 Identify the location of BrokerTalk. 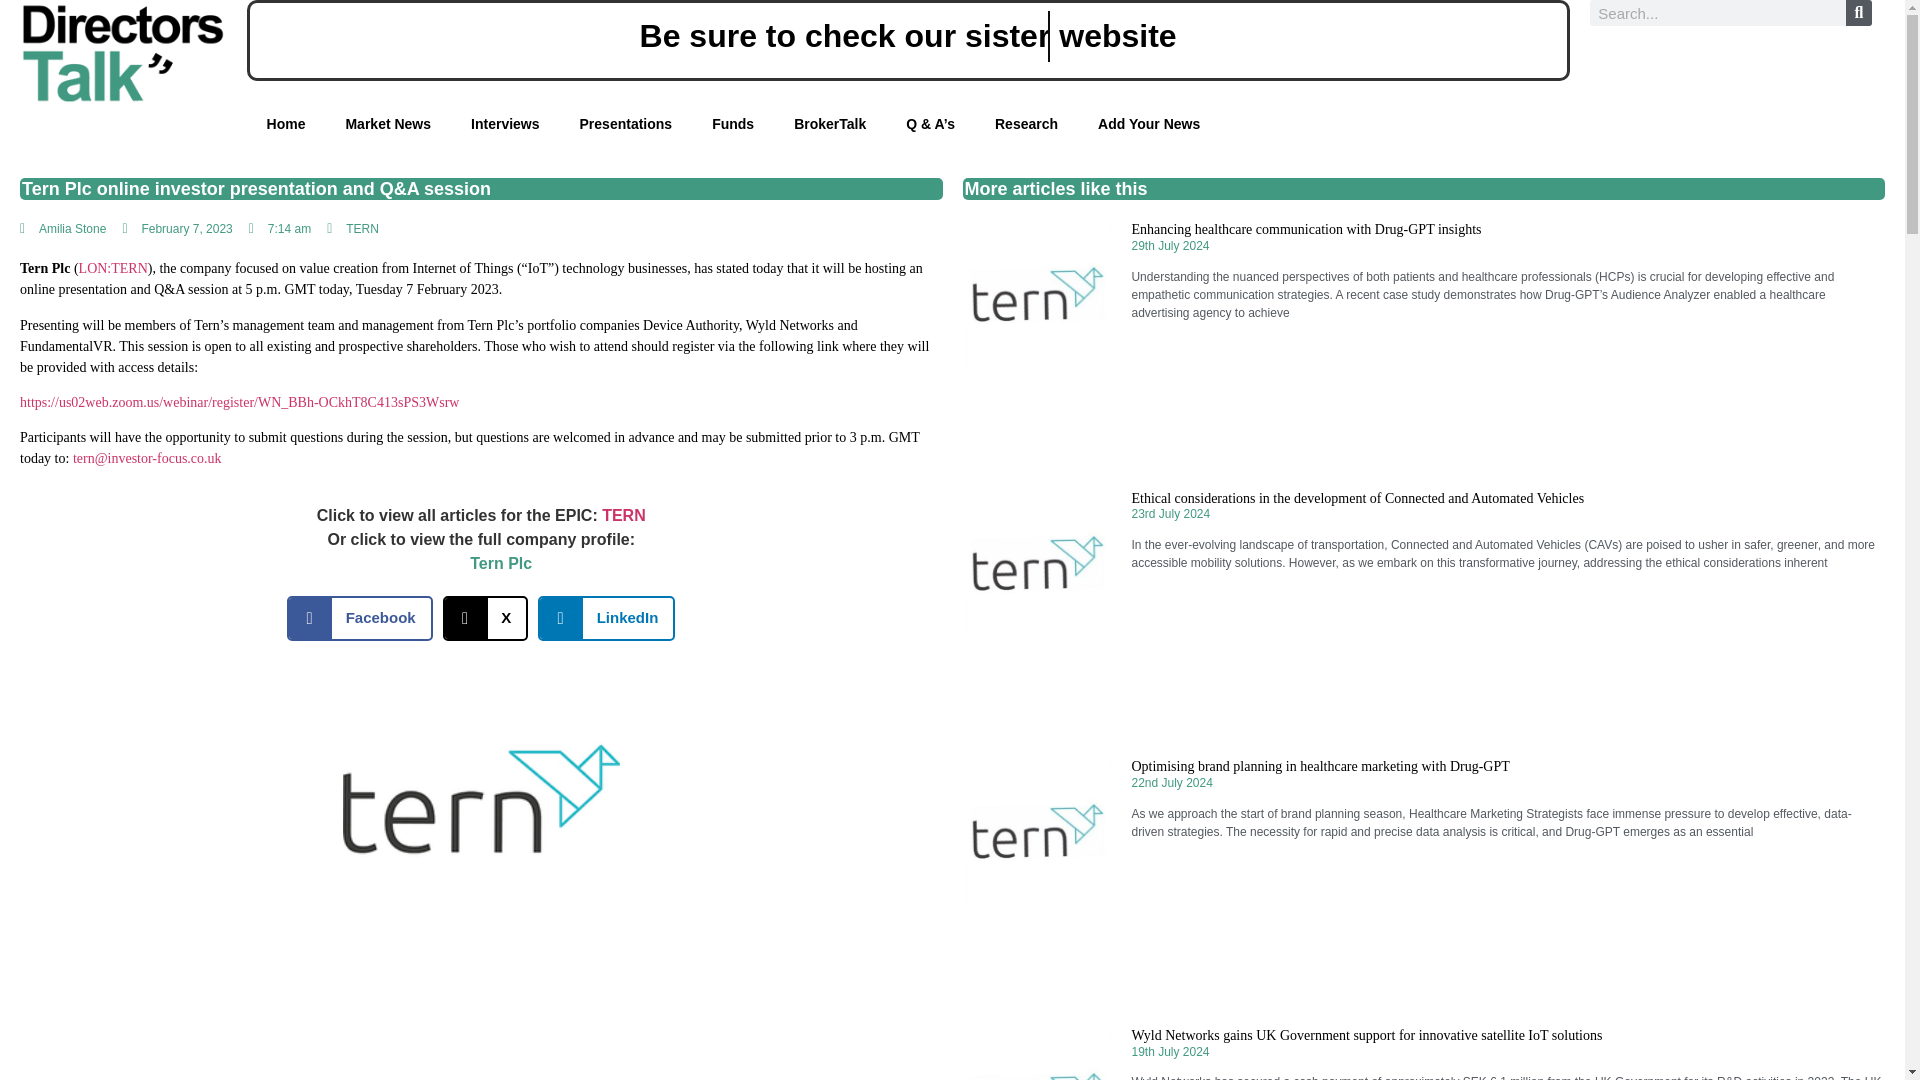
(733, 124).